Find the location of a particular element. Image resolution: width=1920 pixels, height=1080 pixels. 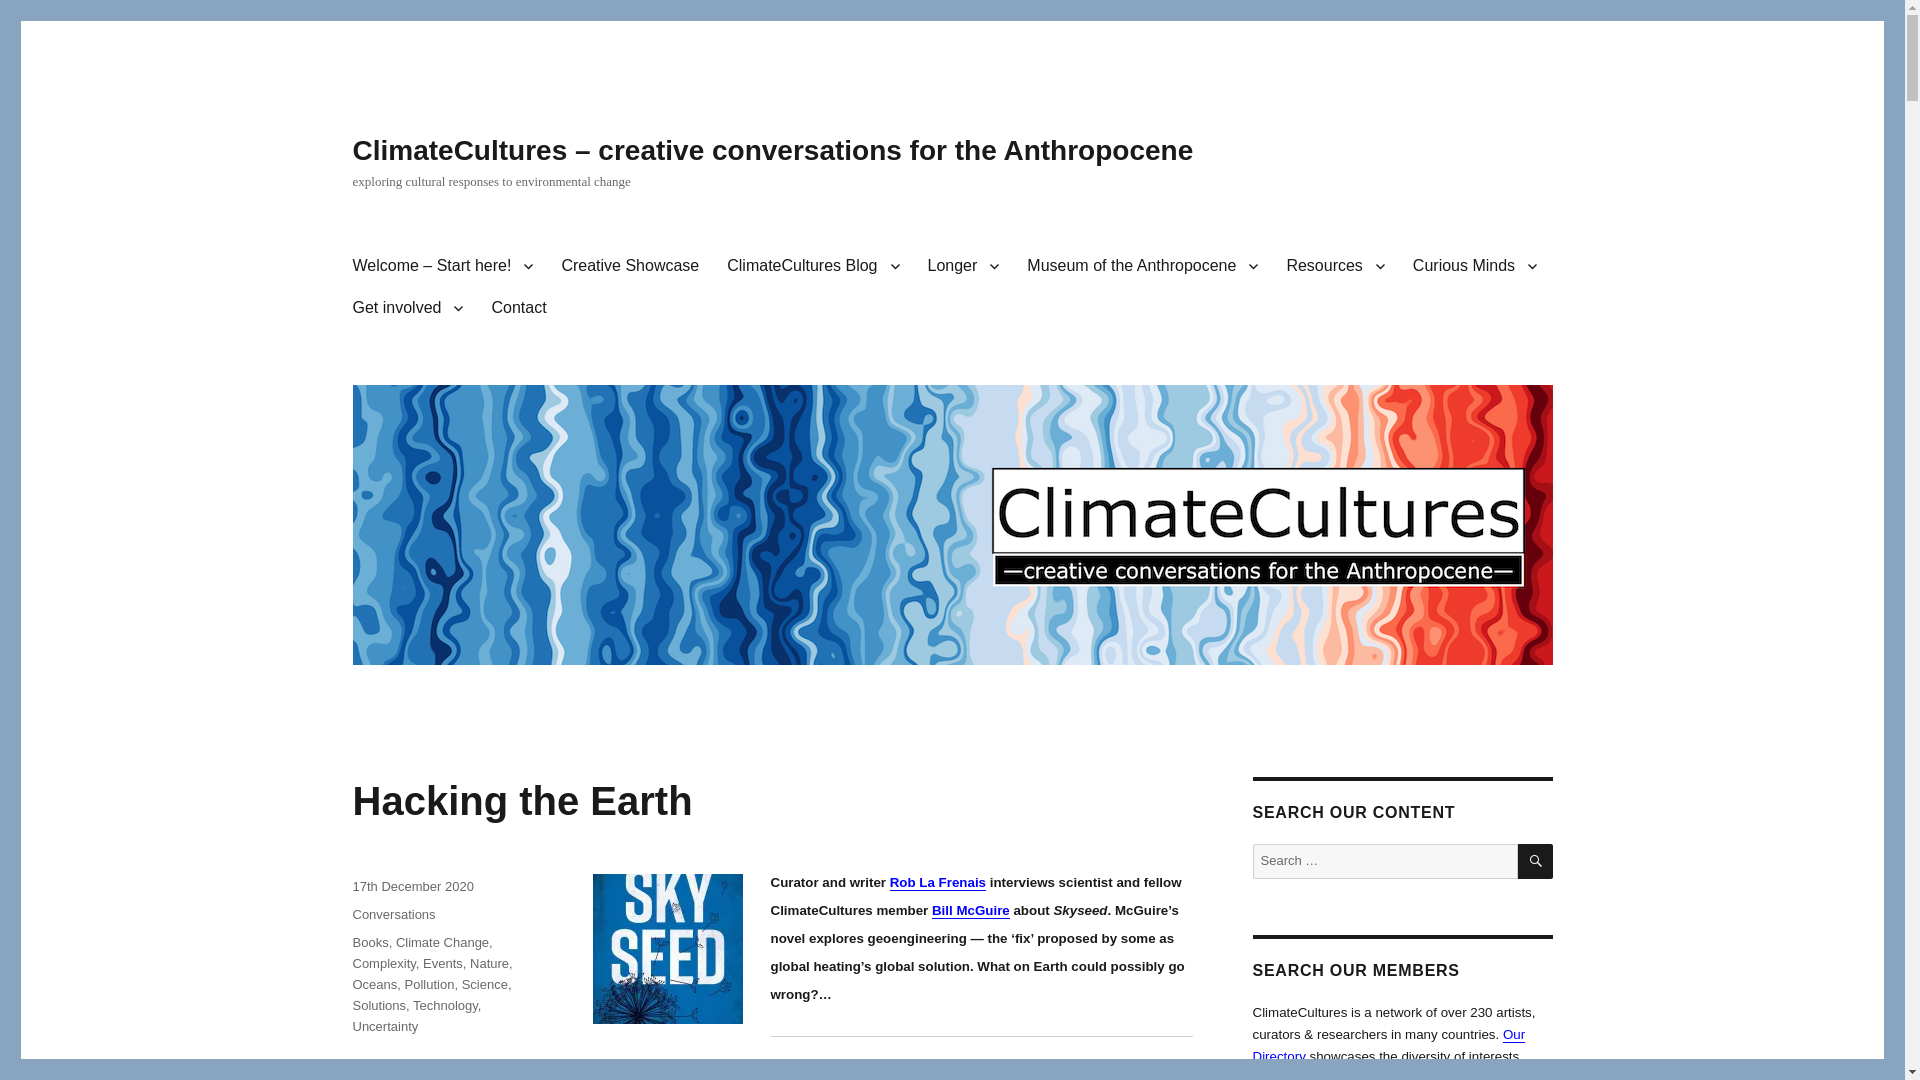

Longer is located at coordinates (963, 266).